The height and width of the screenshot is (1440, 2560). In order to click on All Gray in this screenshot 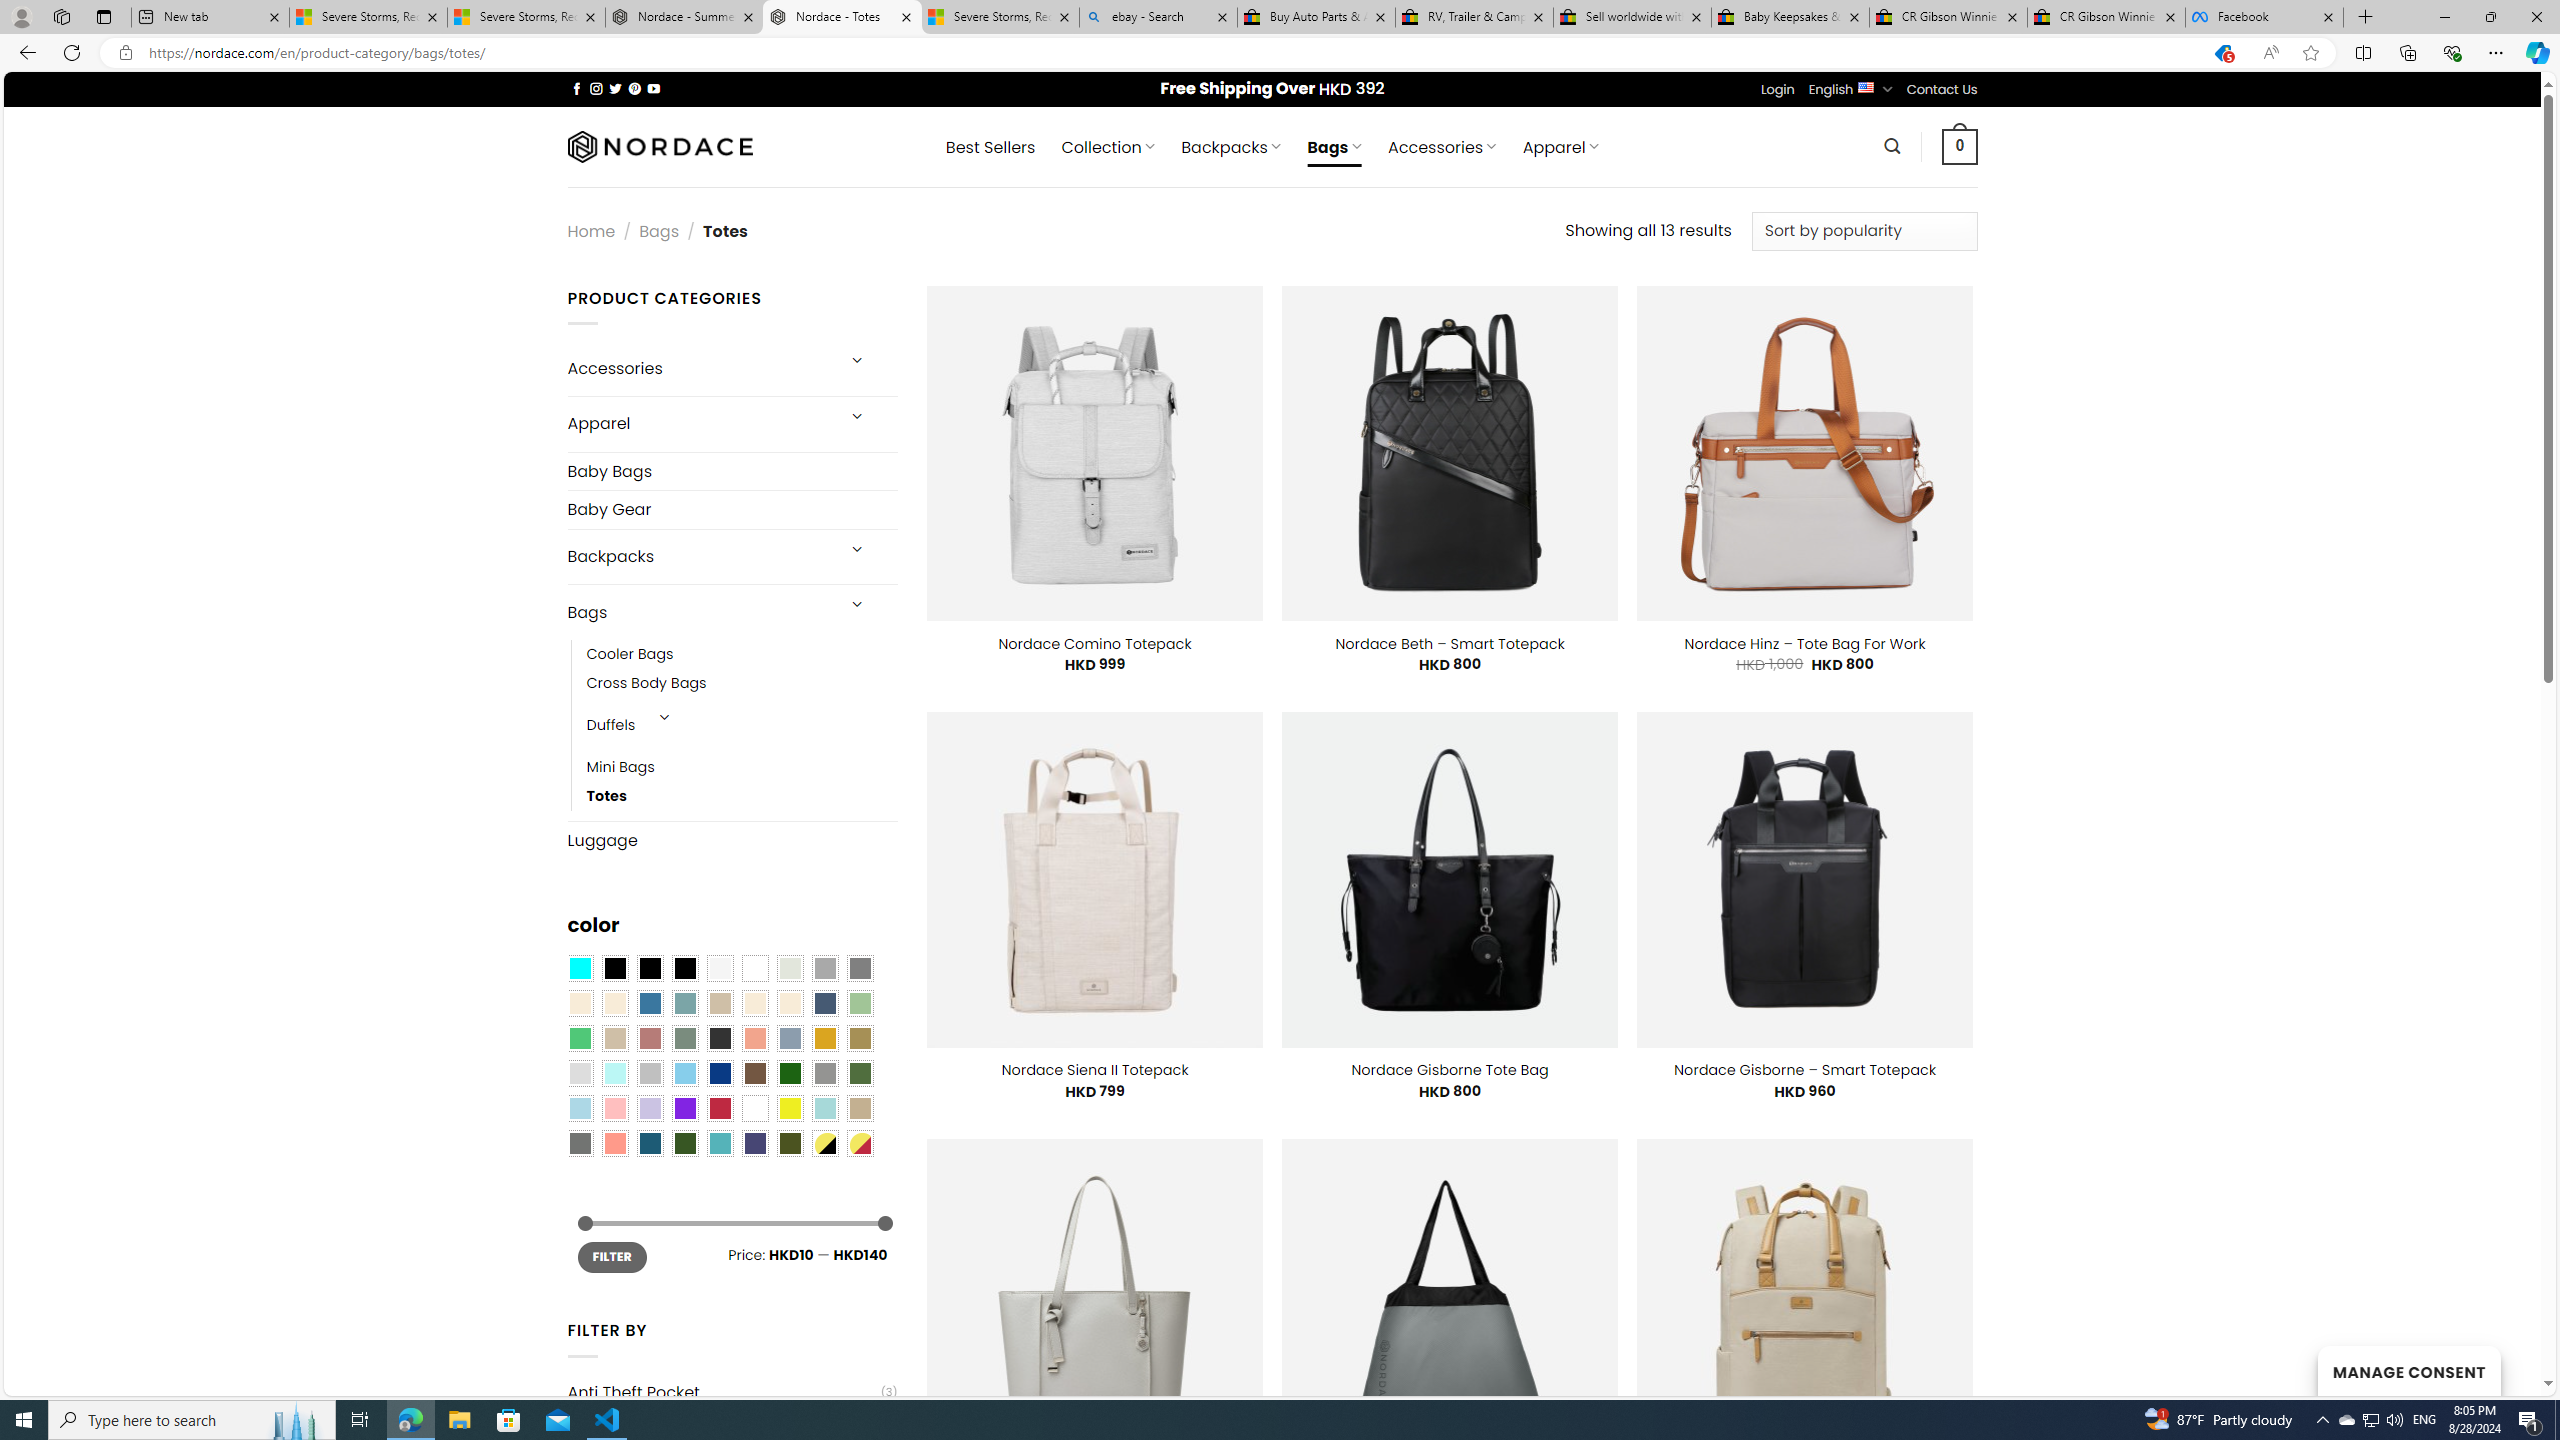, I will do `click(860, 969)`.